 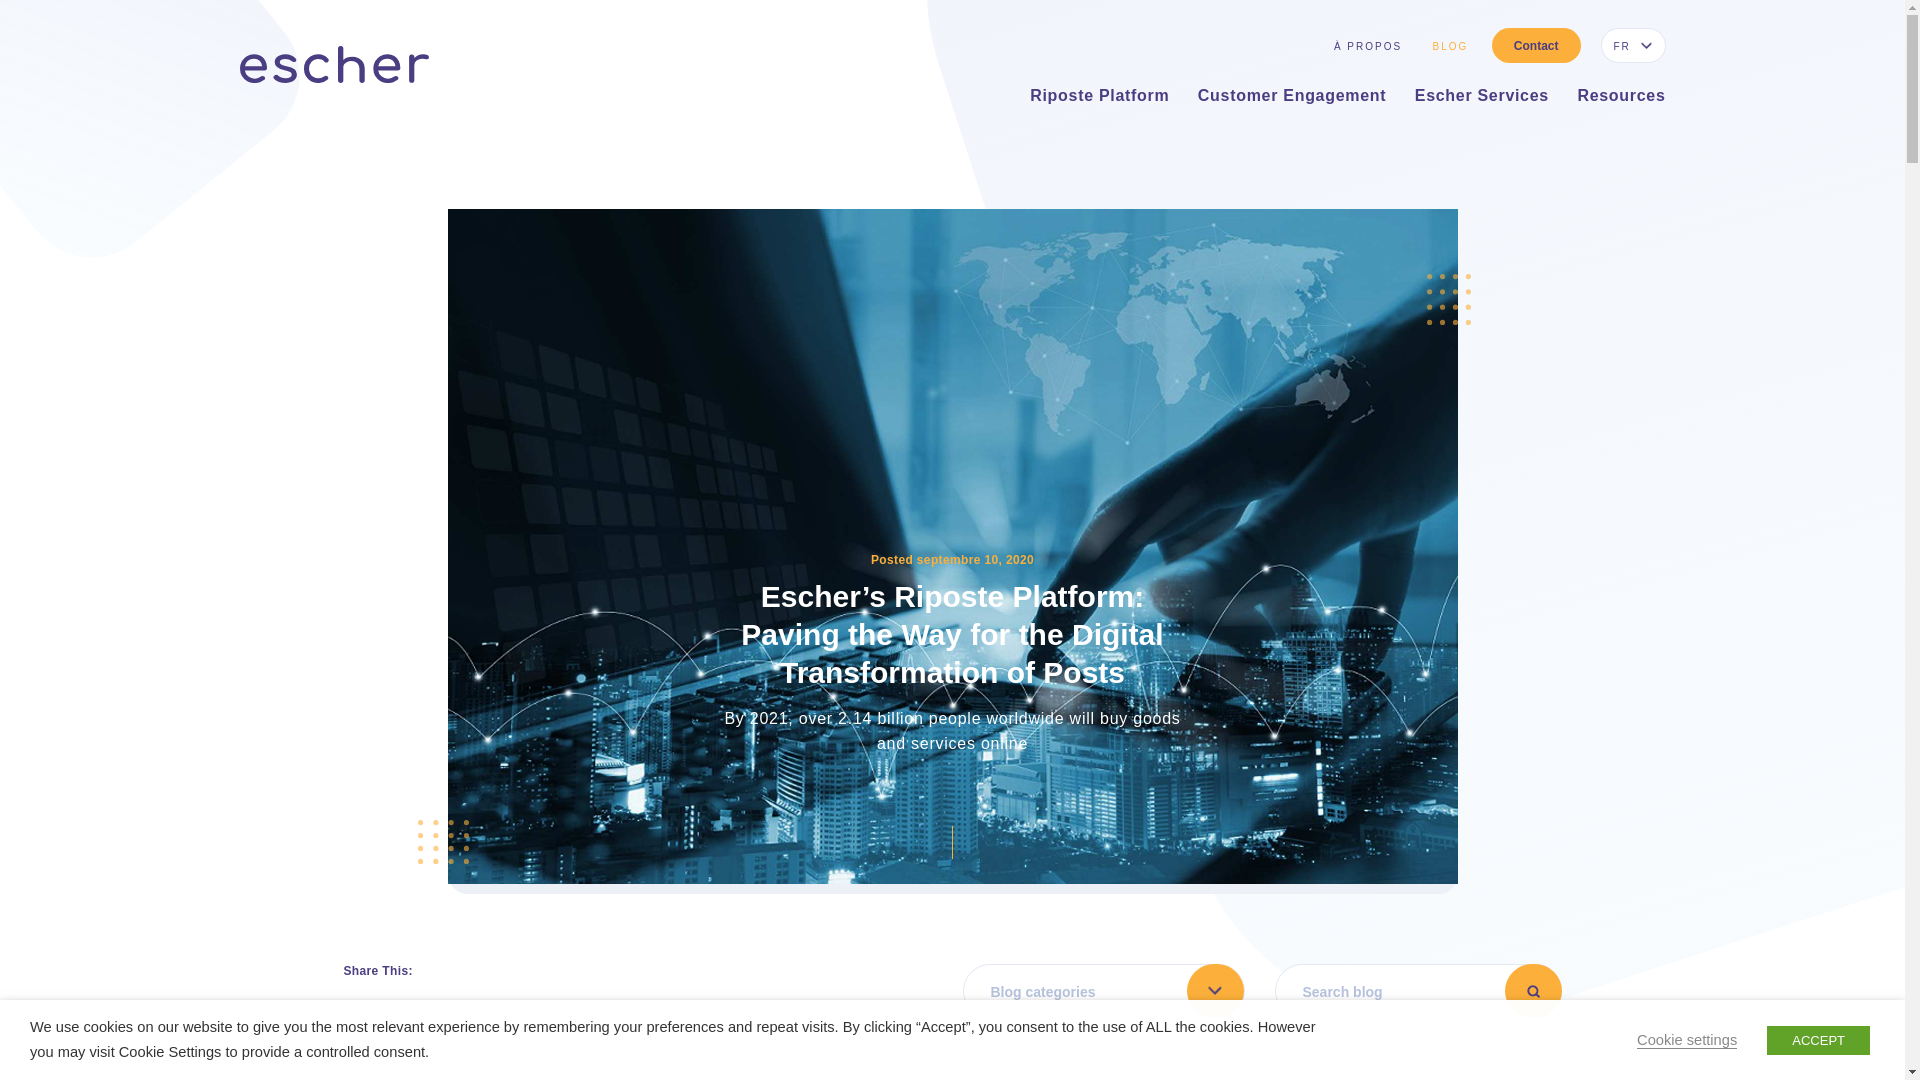 What do you see at coordinates (1482, 100) in the screenshot?
I see `Escher Services` at bounding box center [1482, 100].